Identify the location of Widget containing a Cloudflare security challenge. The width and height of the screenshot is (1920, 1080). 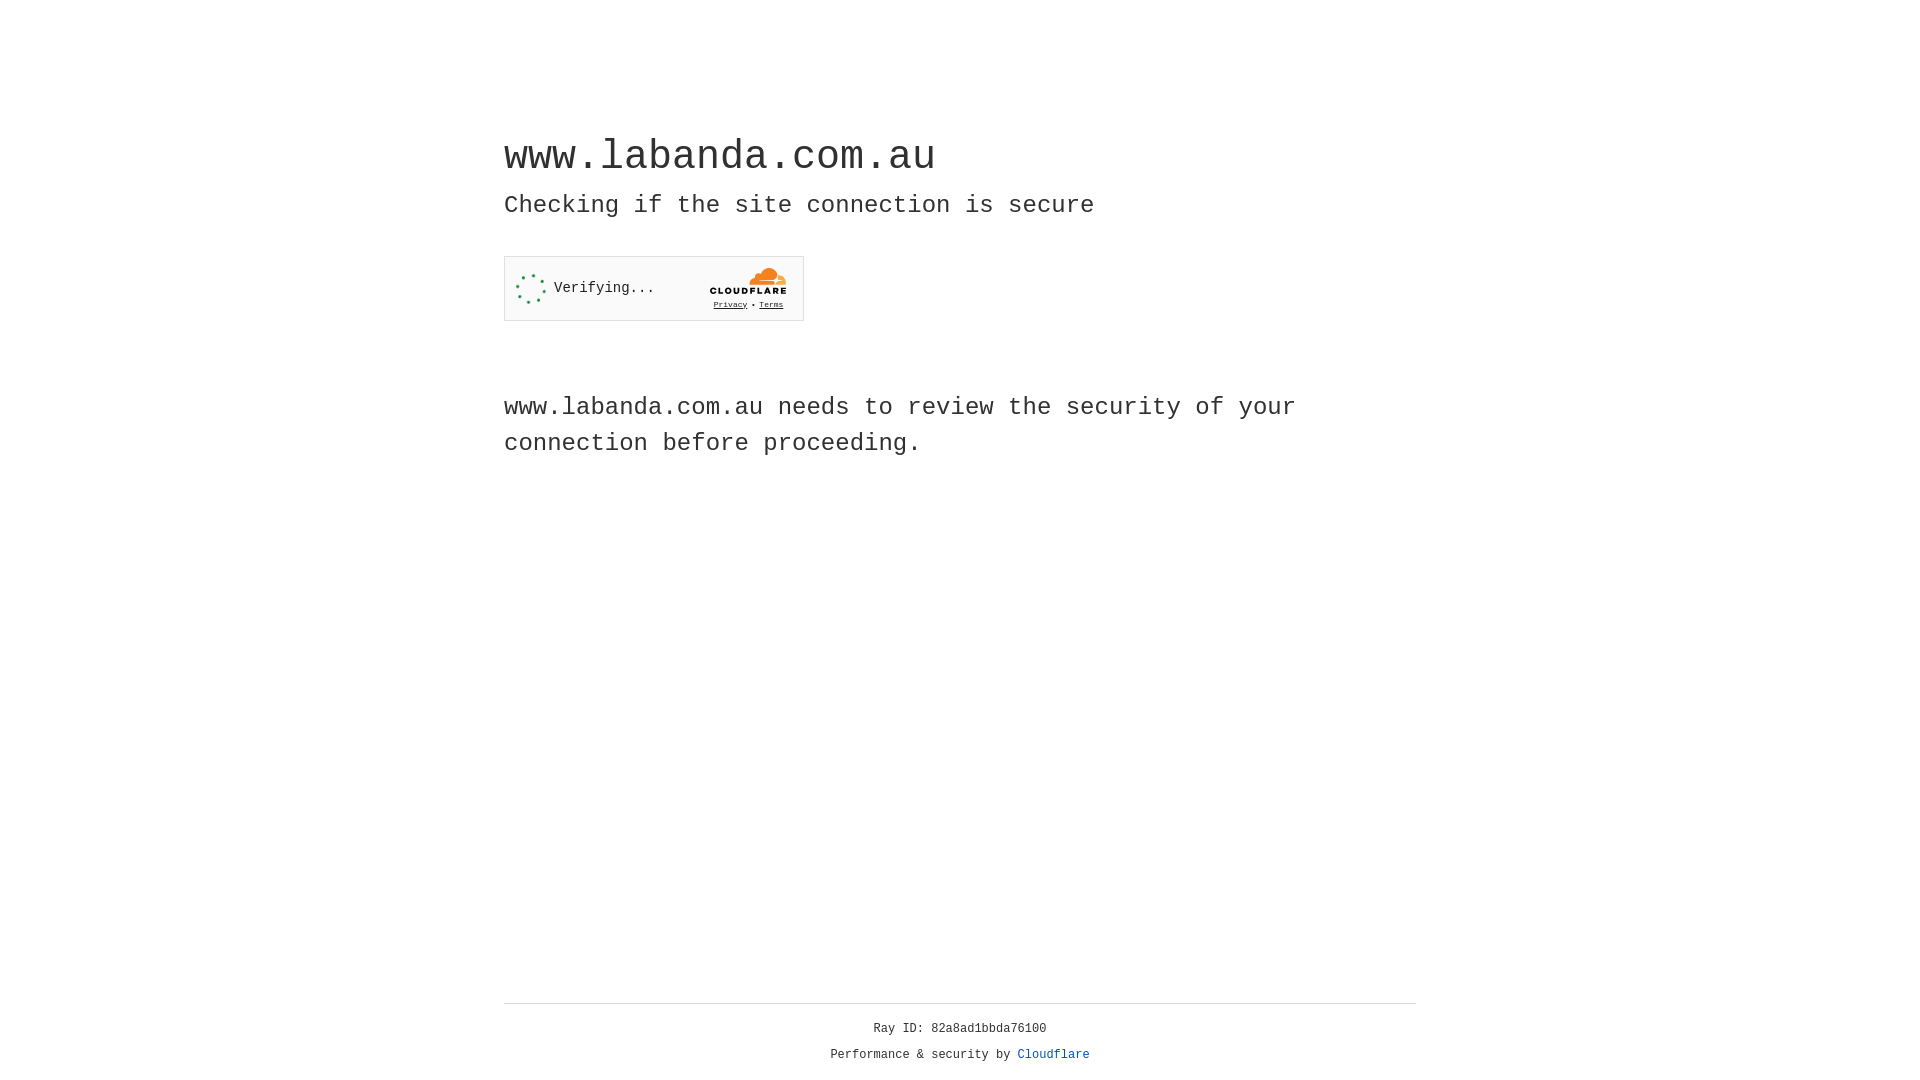
(654, 288).